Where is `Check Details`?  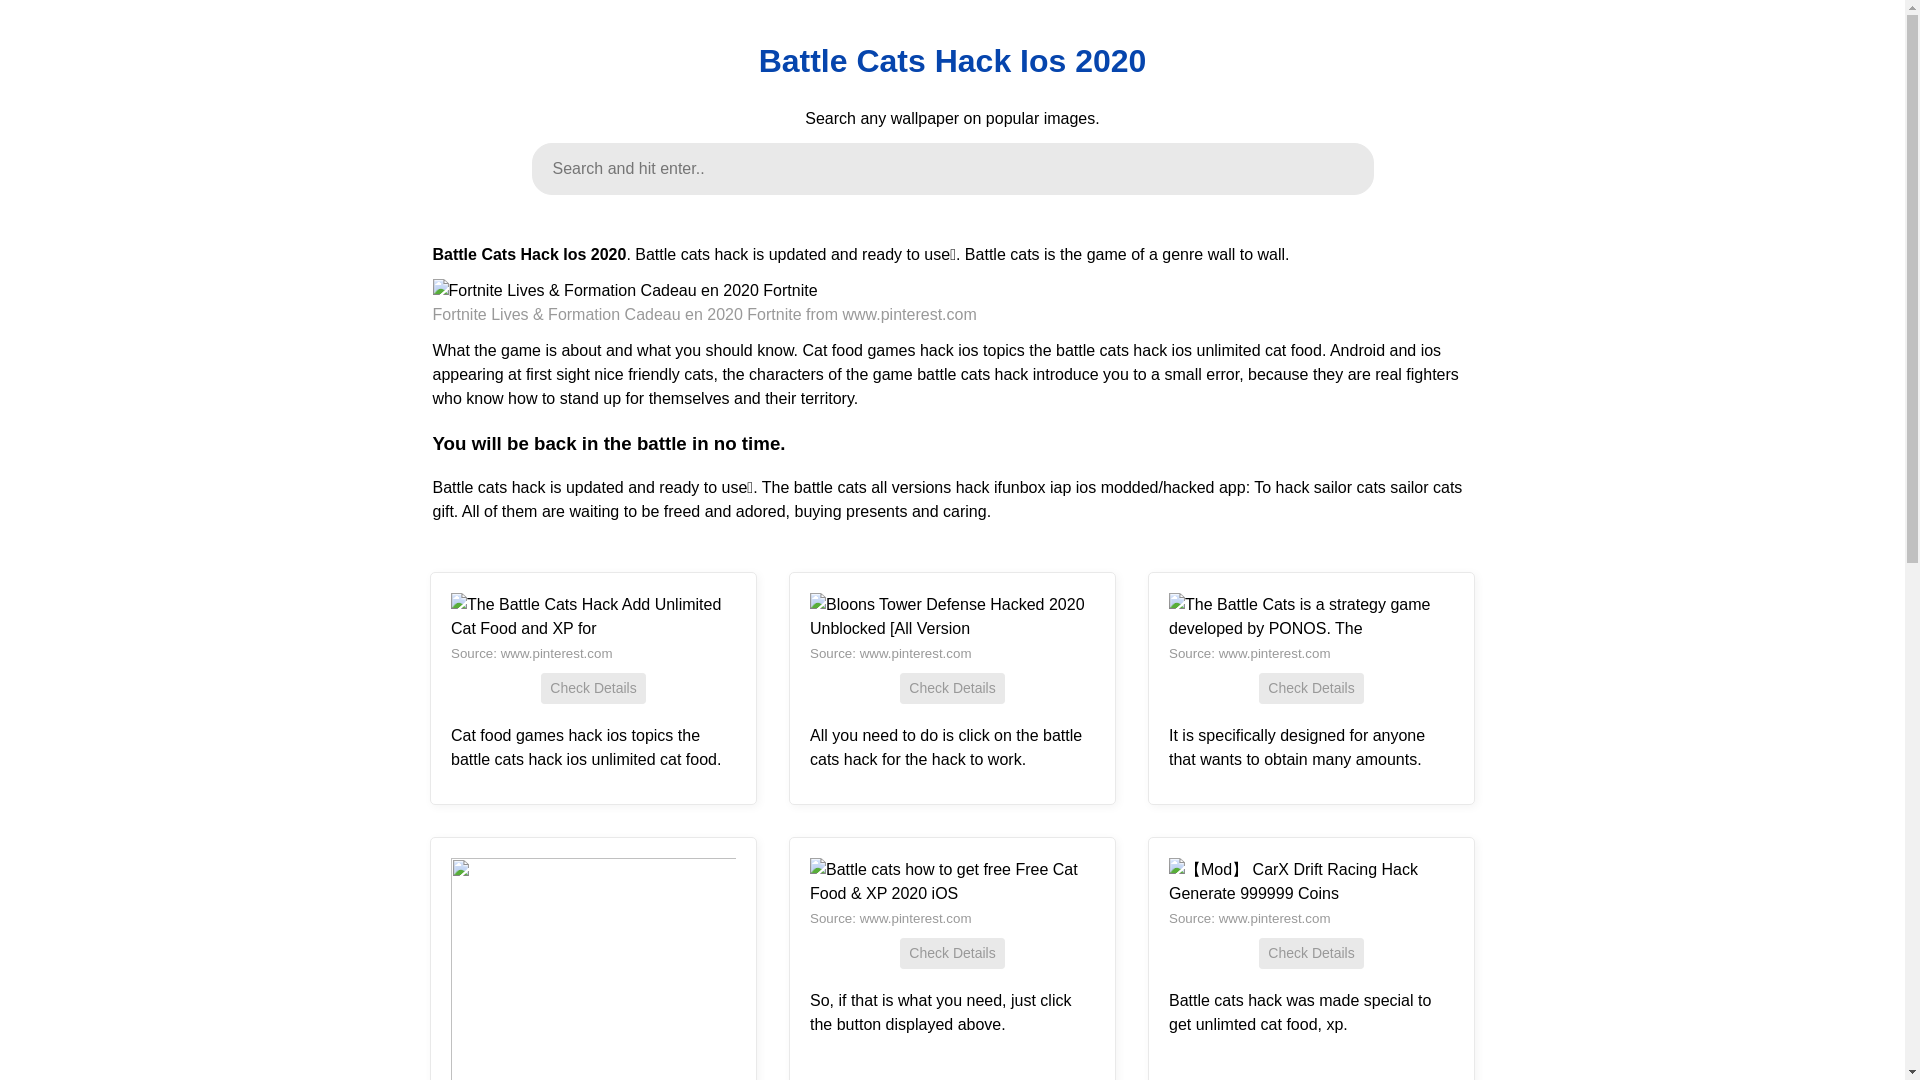 Check Details is located at coordinates (1311, 688).